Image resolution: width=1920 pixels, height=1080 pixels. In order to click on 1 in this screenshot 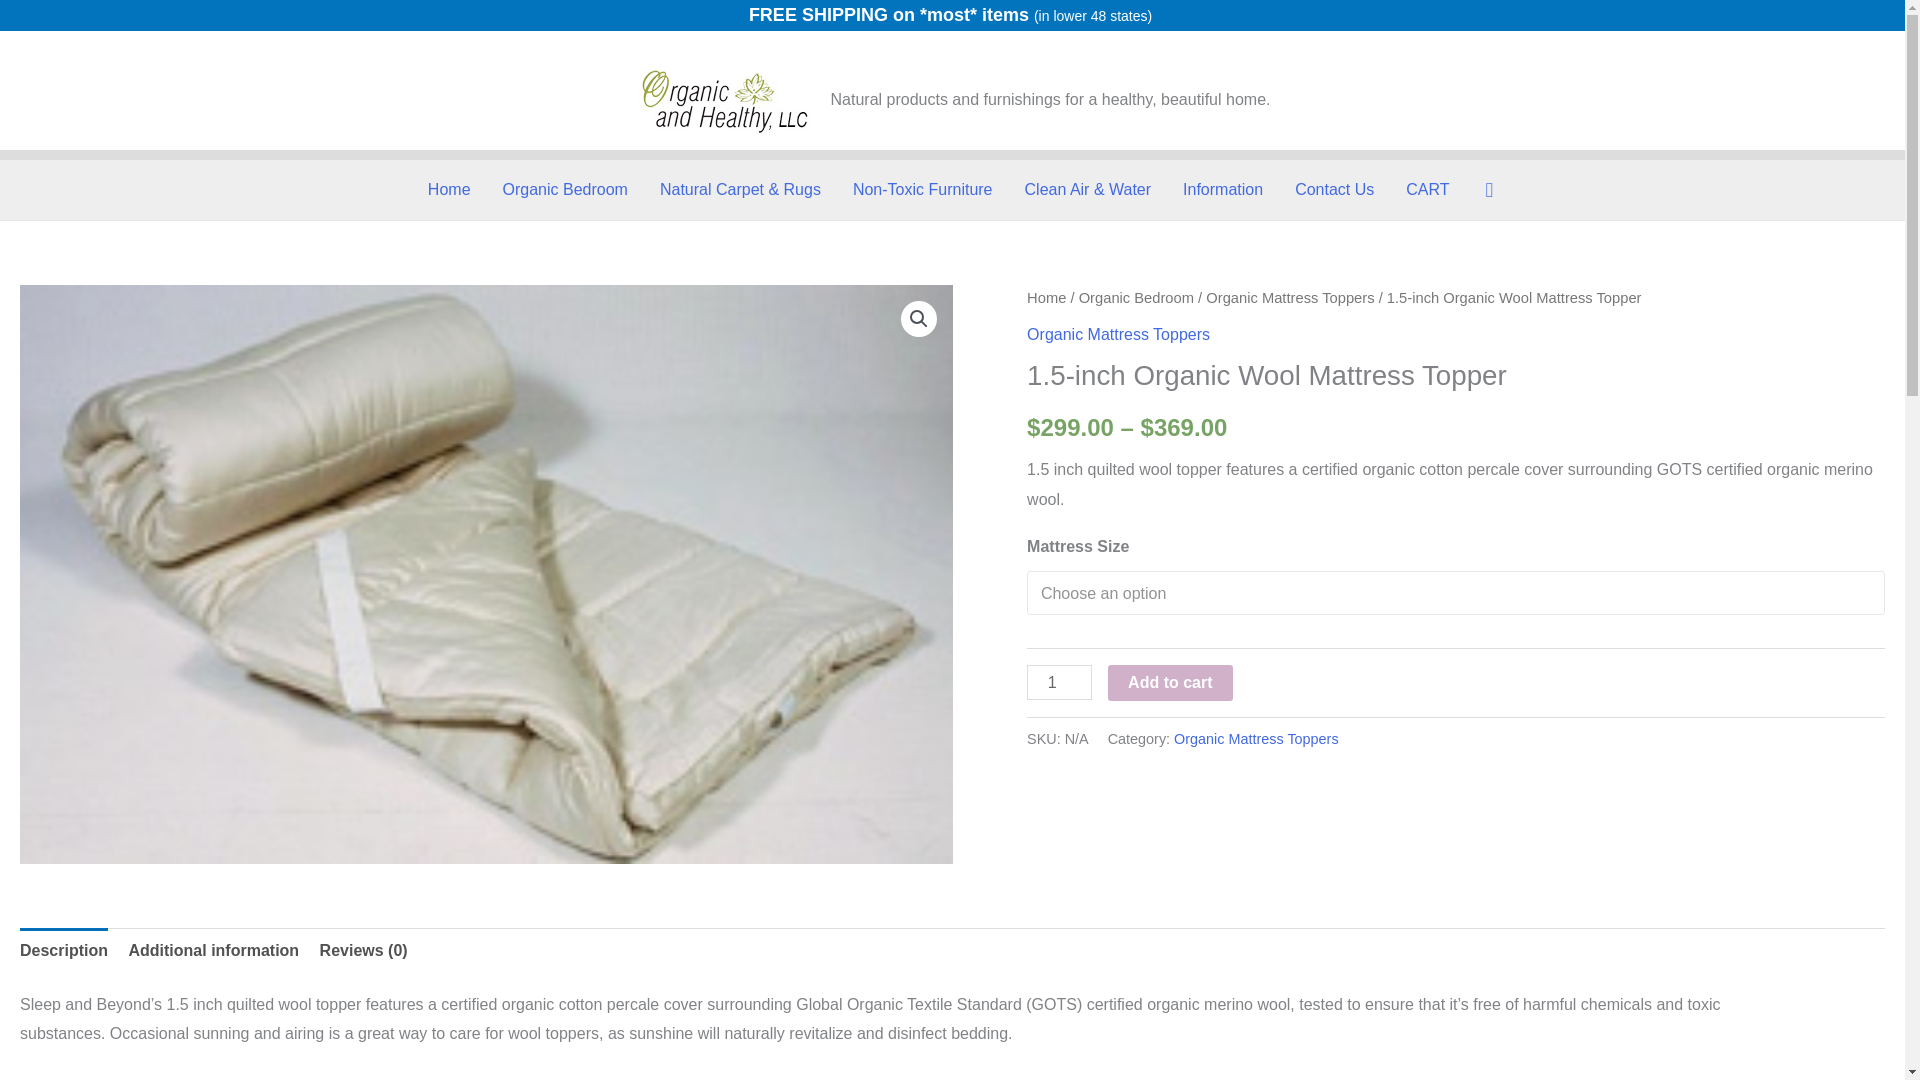, I will do `click(1060, 682)`.